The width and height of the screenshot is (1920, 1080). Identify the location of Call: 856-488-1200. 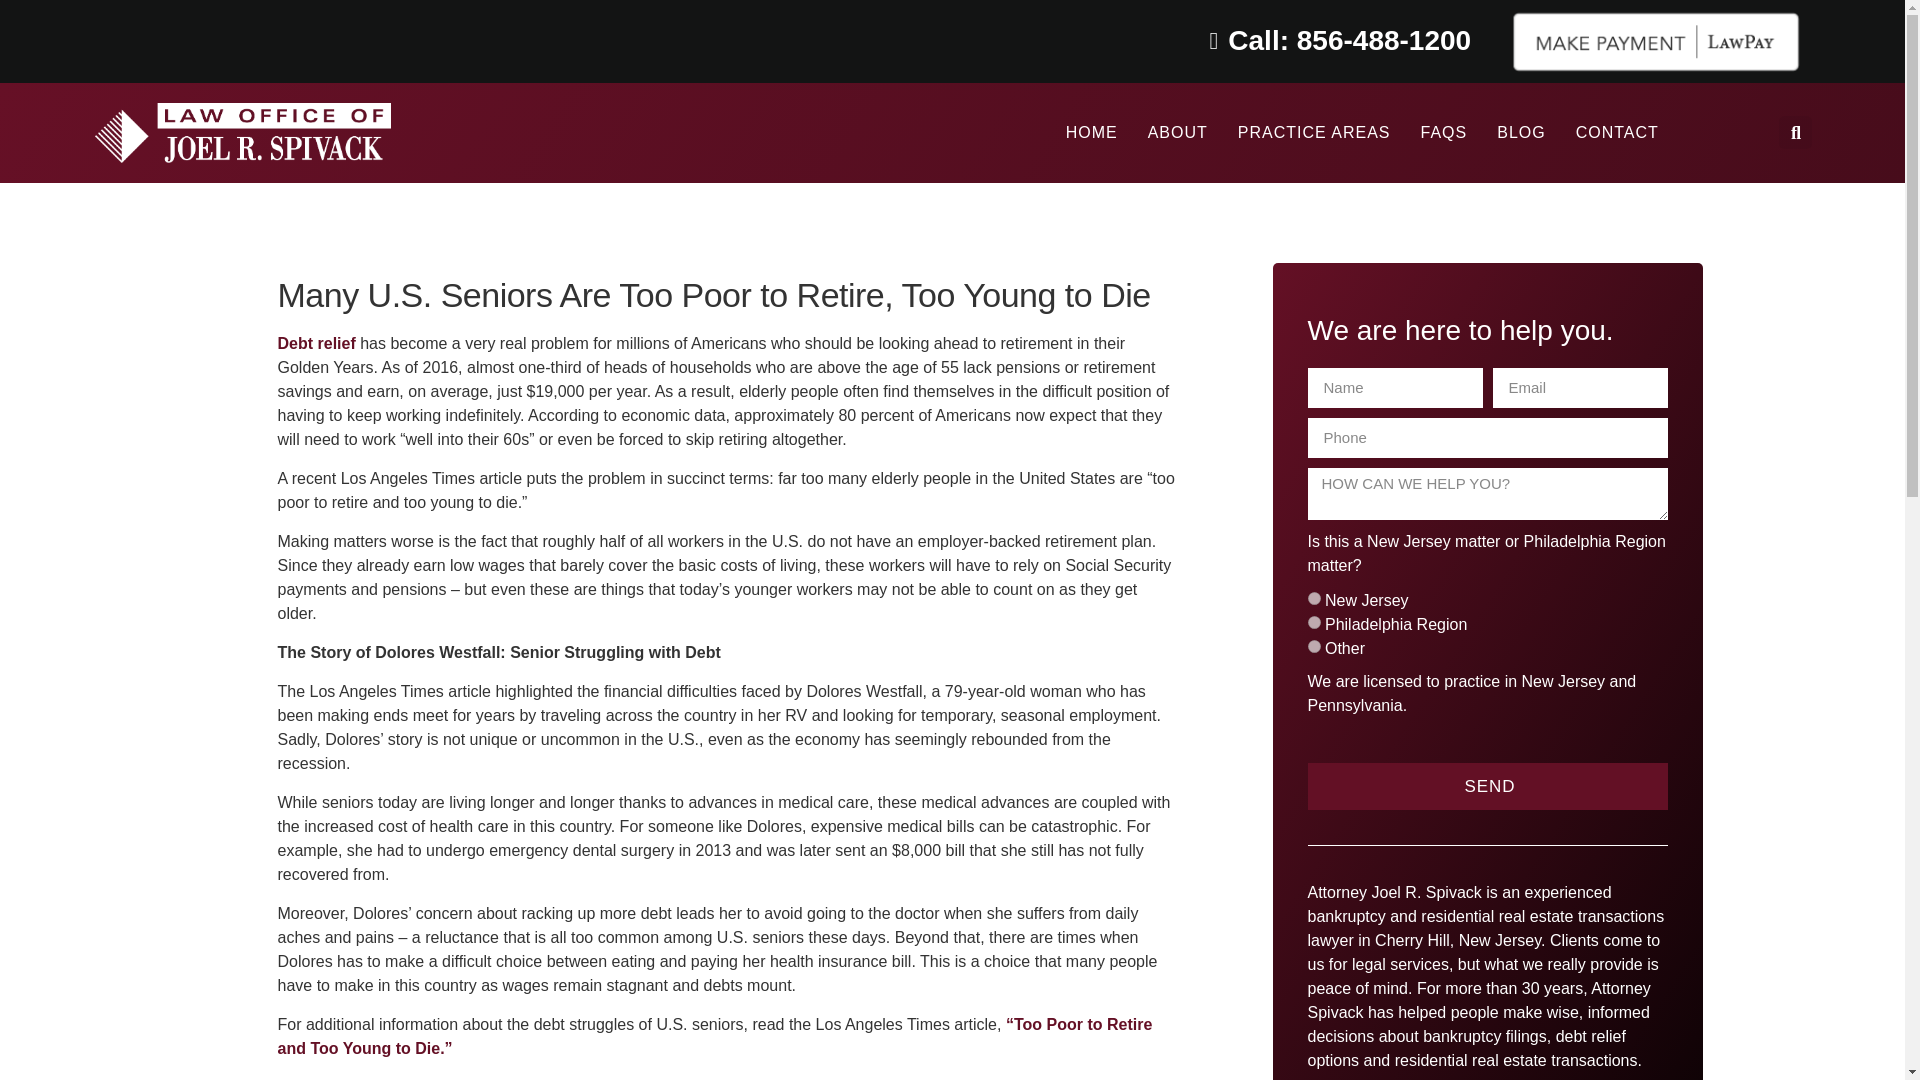
(1329, 40).